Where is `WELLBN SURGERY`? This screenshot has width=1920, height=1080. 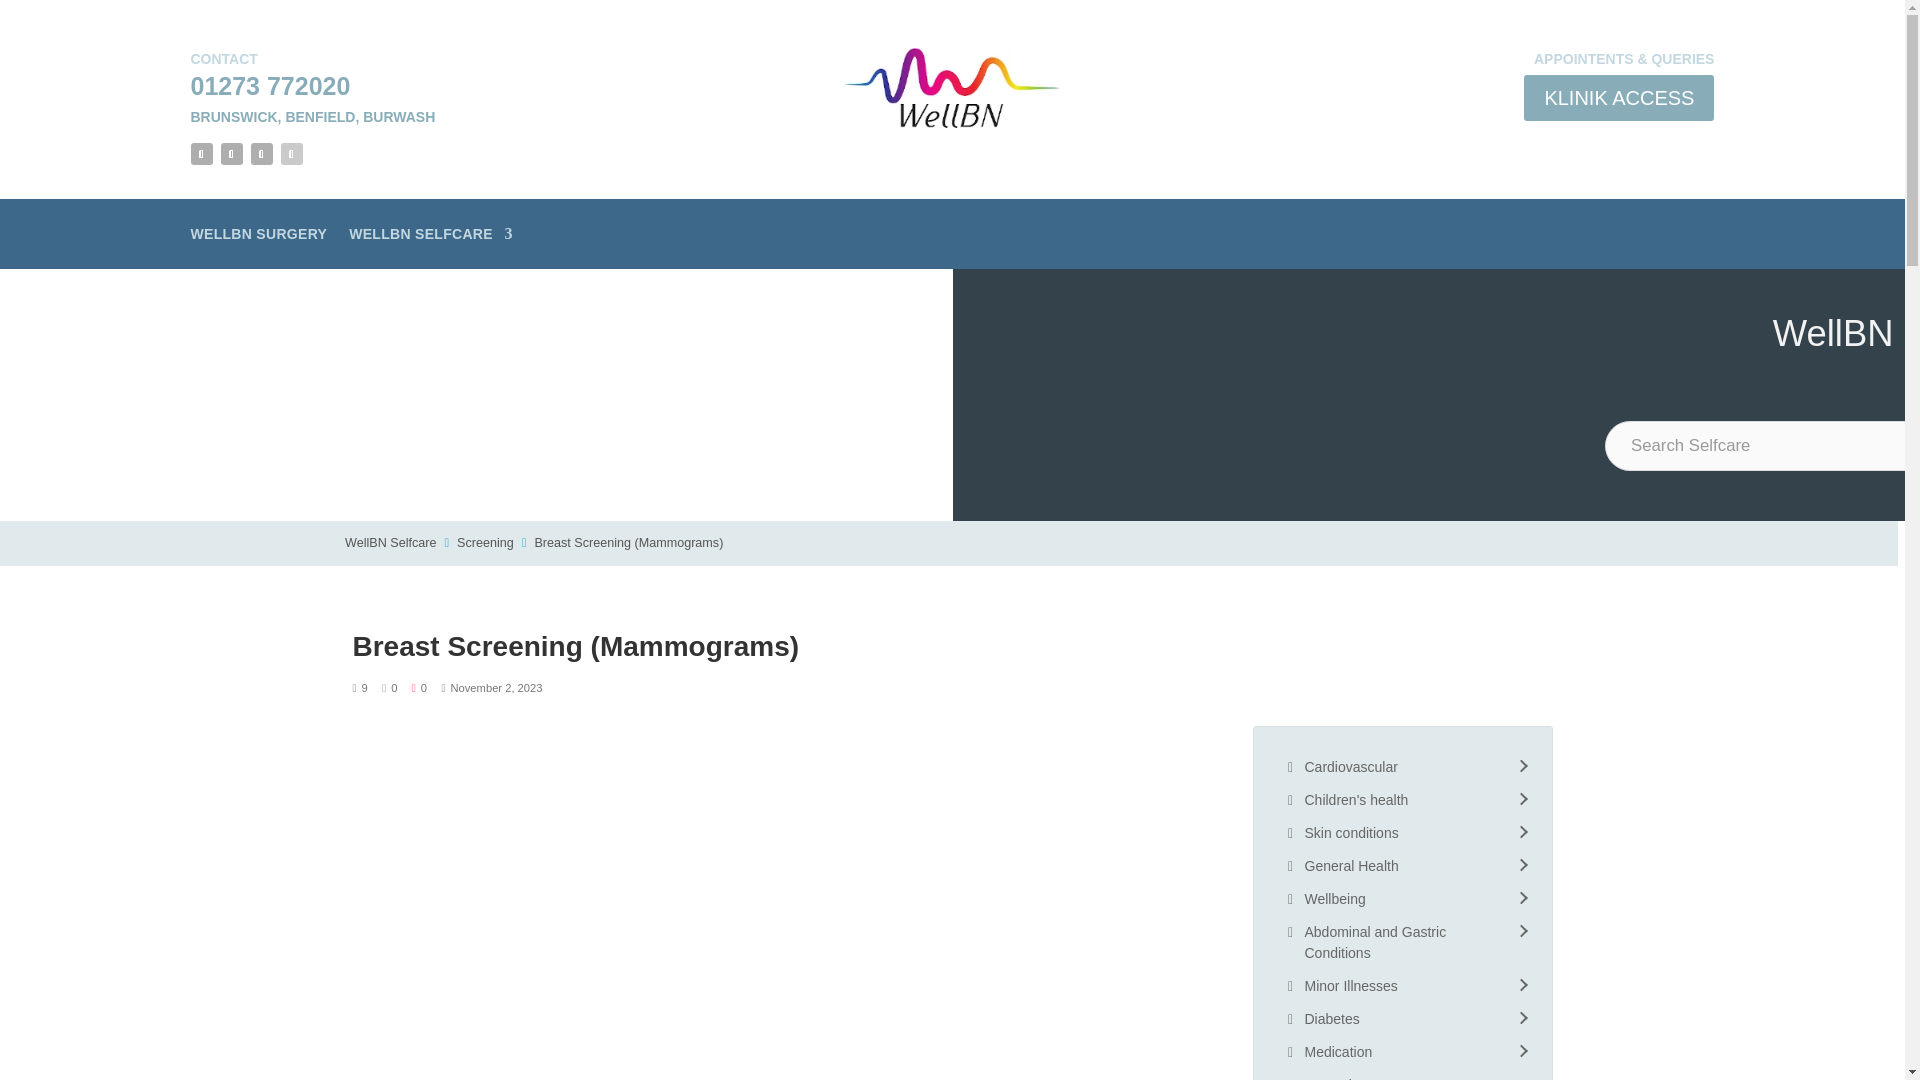 WELLBN SURGERY is located at coordinates (258, 238).